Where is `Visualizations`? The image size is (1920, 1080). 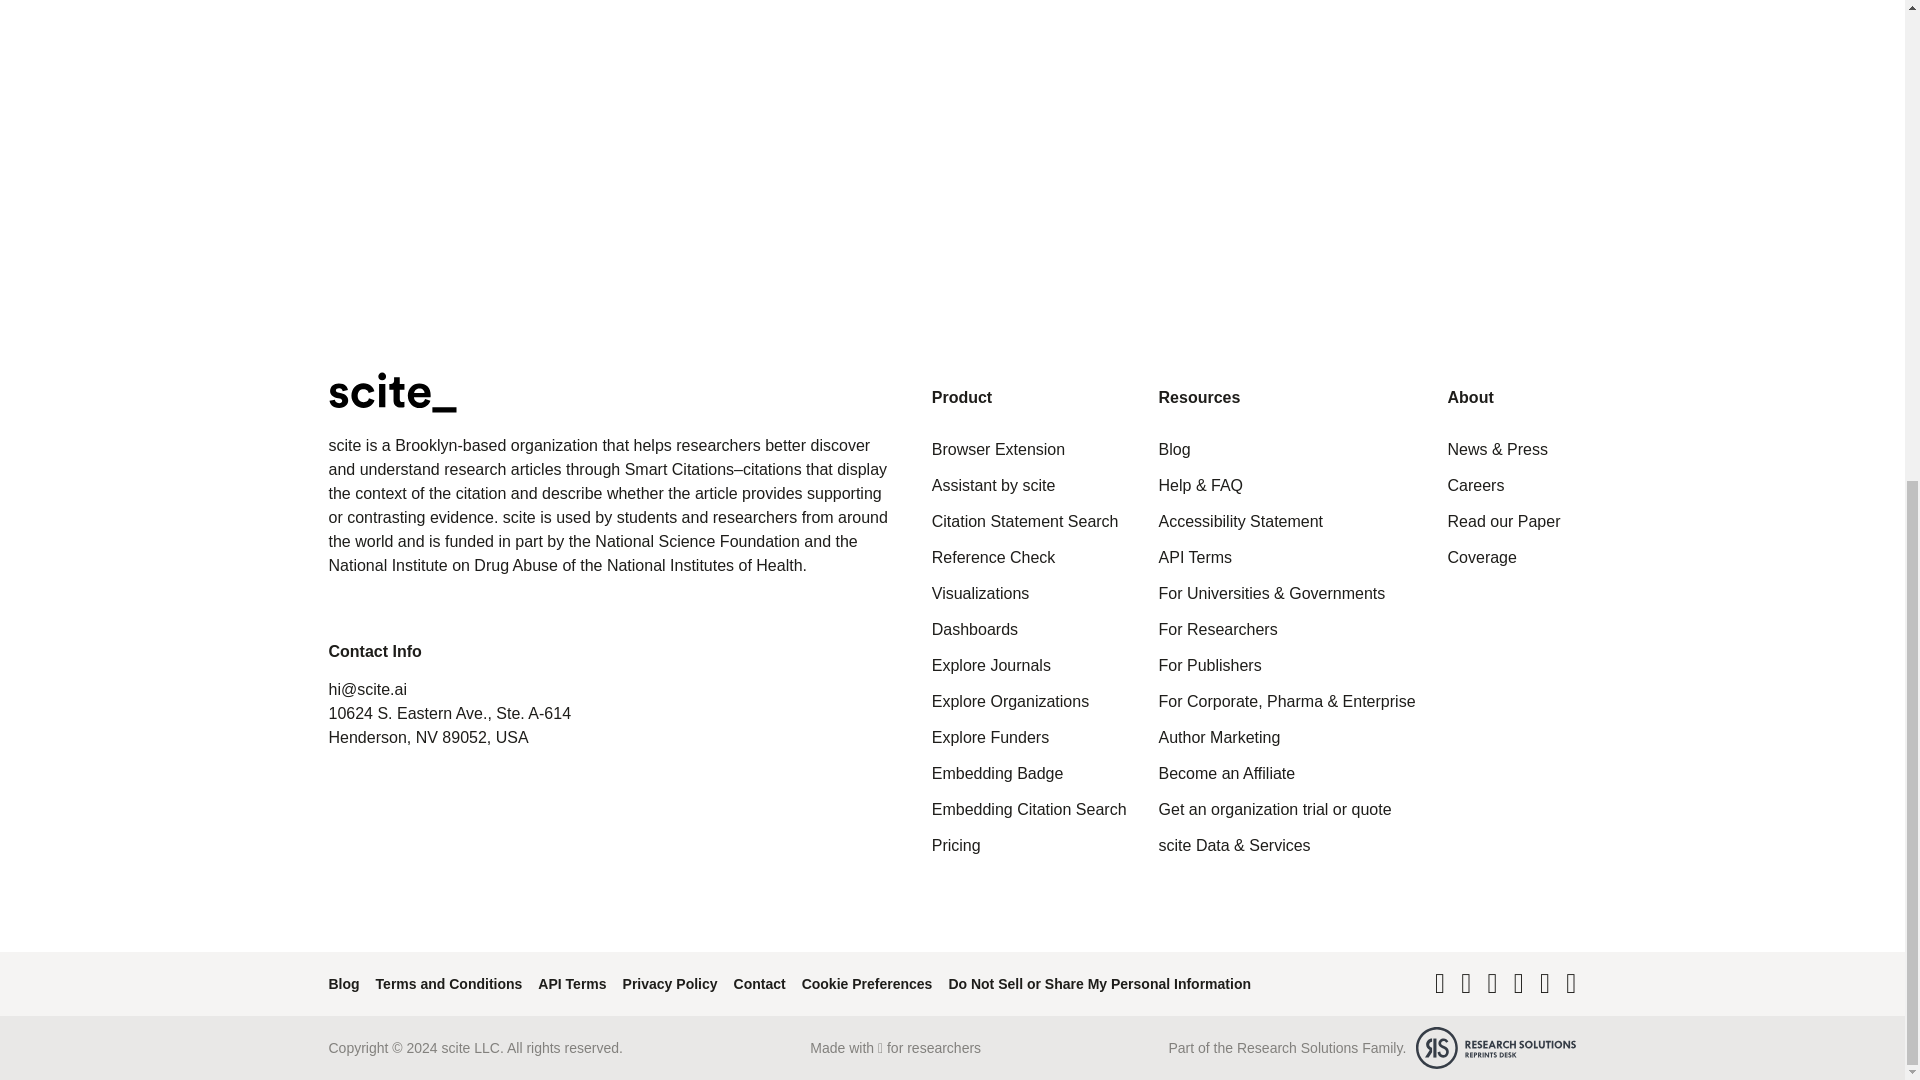 Visualizations is located at coordinates (980, 594).